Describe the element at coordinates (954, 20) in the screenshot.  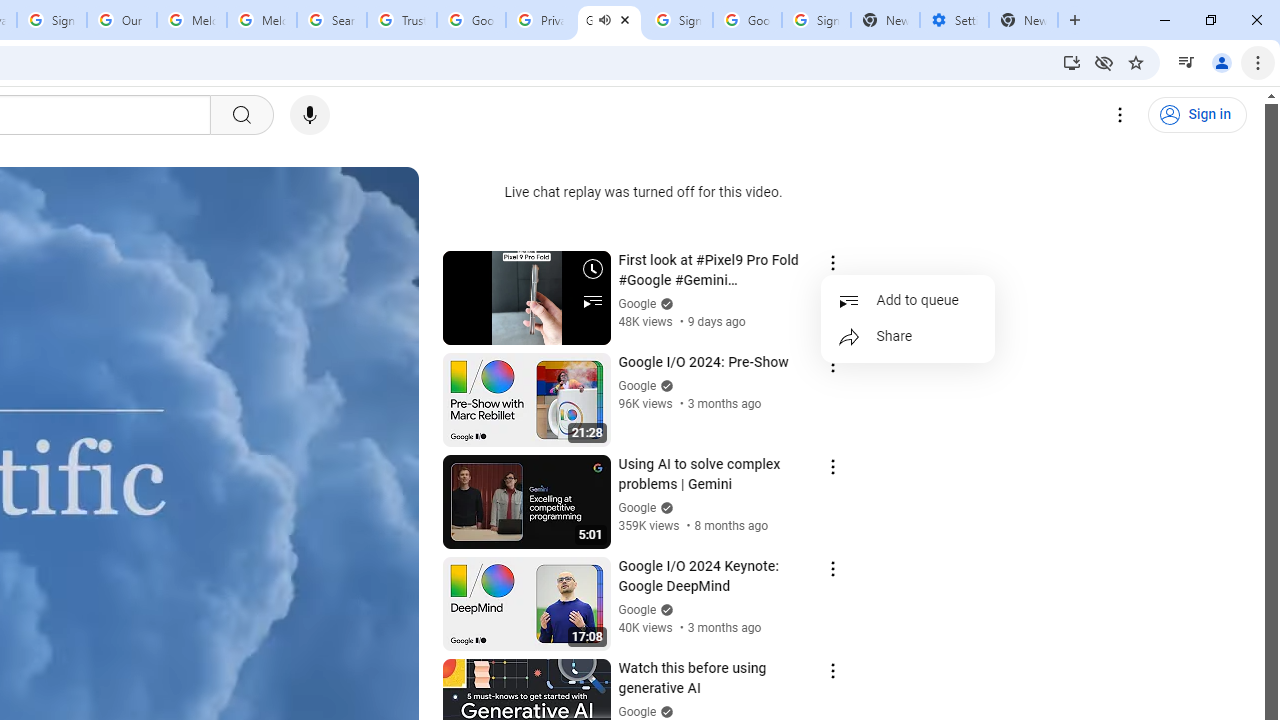
I see `Settings - Addresses and more` at that location.